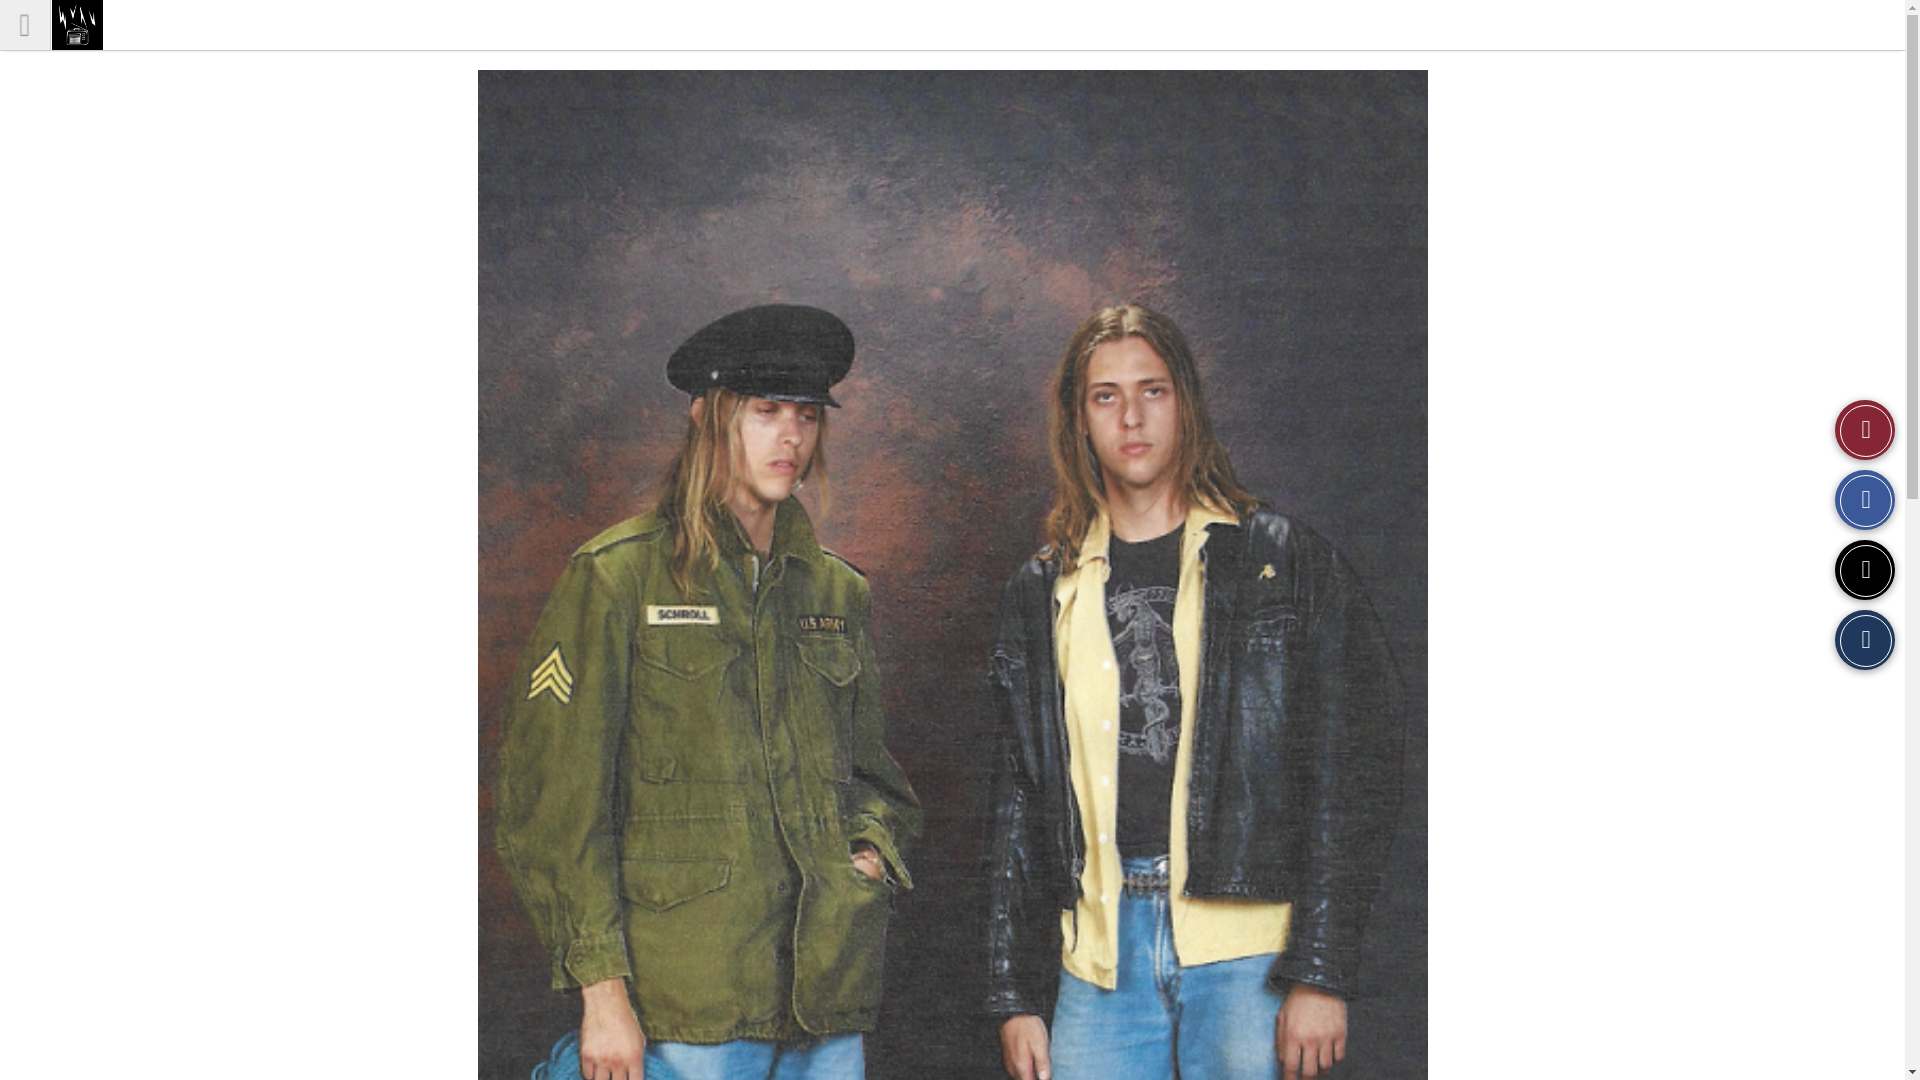  I want to click on Share on Facebook, so click(1865, 500).